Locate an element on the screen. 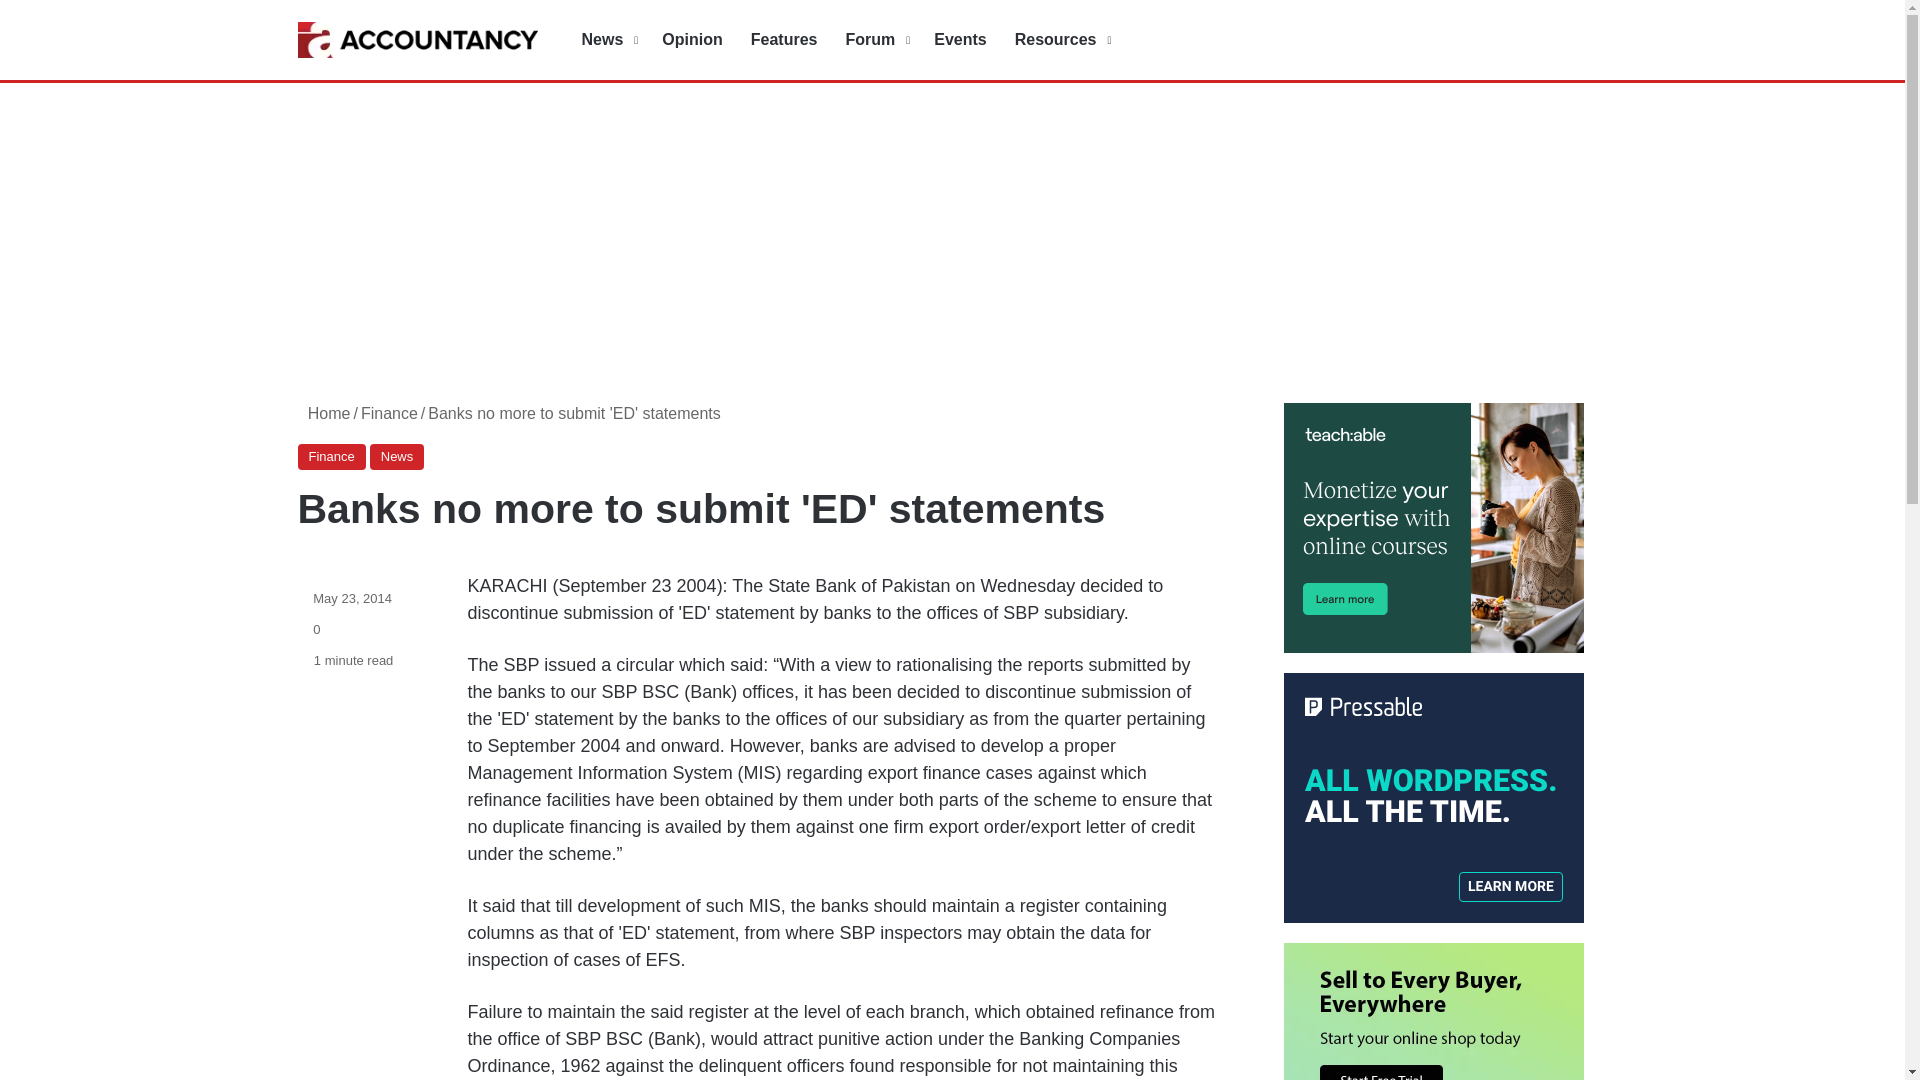  Managed Wordpress Hosting for your Business is located at coordinates (1434, 798).